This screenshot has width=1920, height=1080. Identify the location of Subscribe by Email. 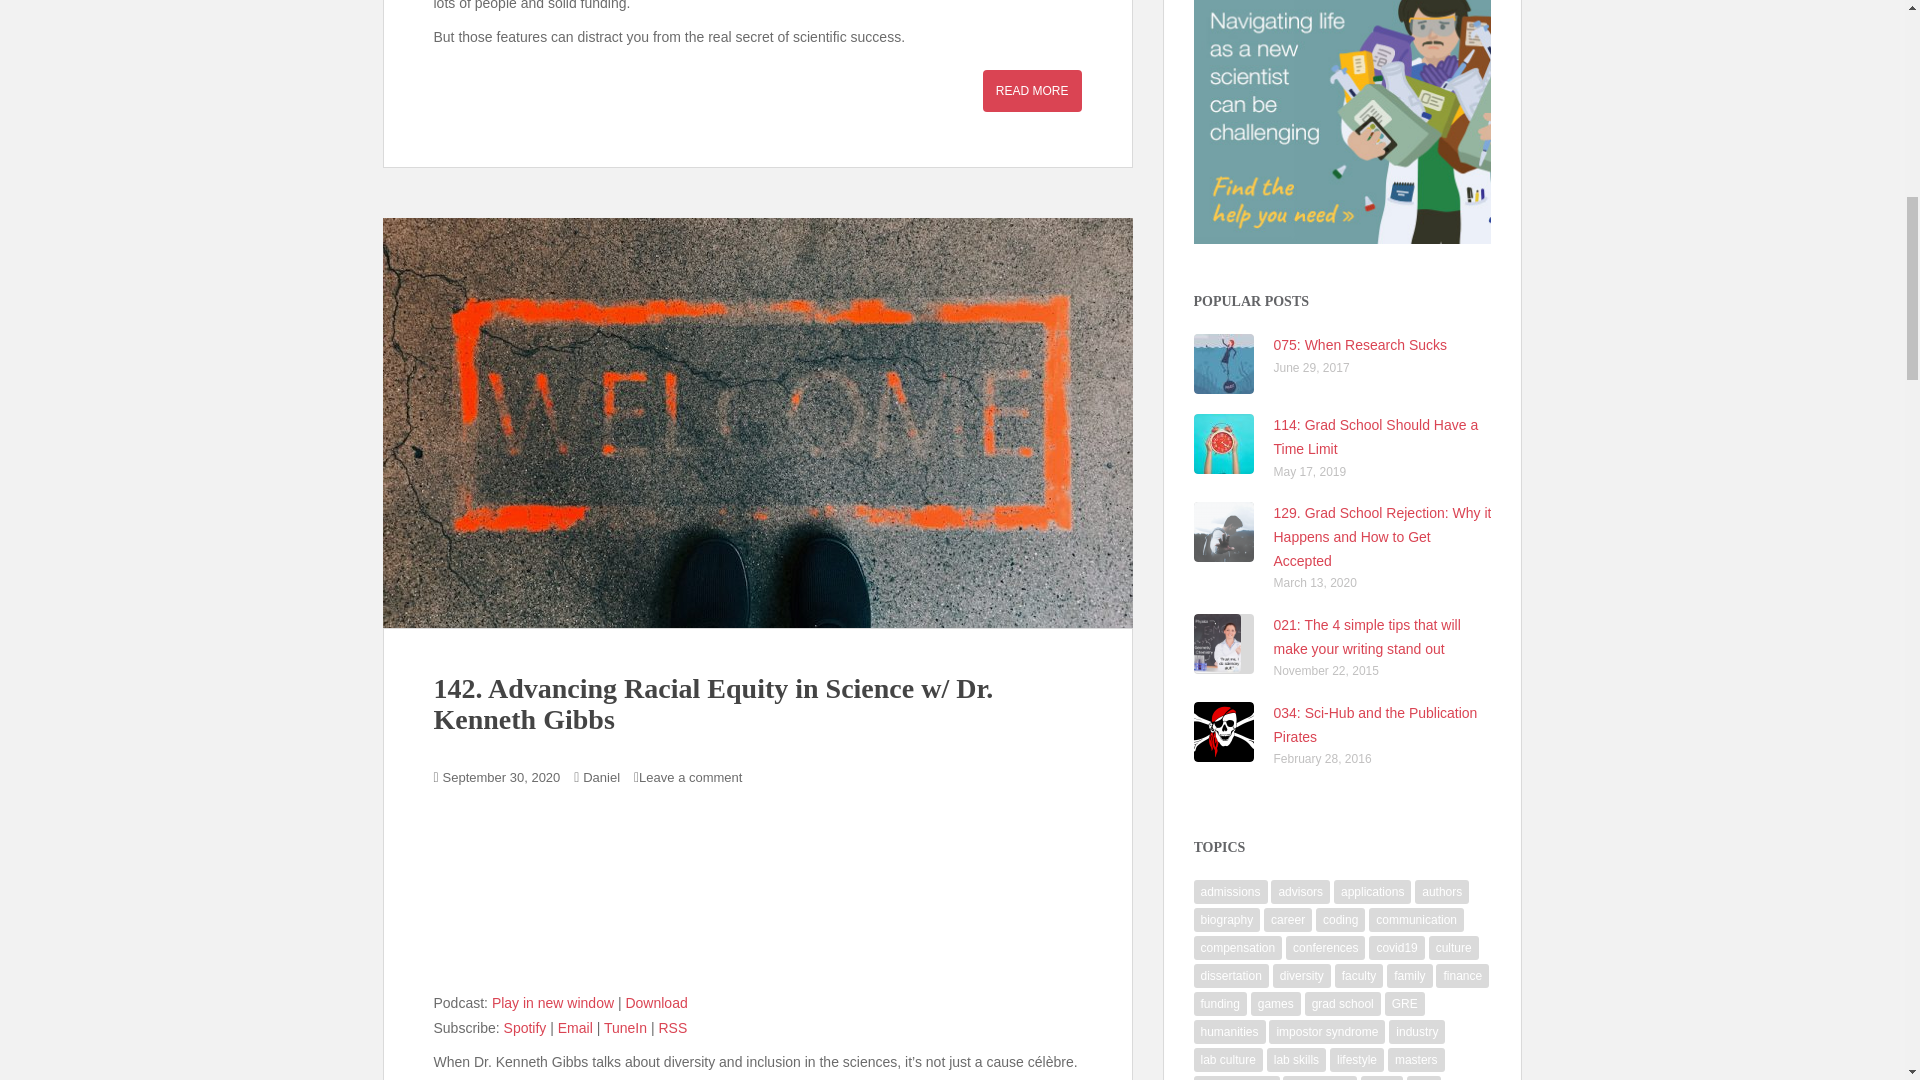
(576, 1027).